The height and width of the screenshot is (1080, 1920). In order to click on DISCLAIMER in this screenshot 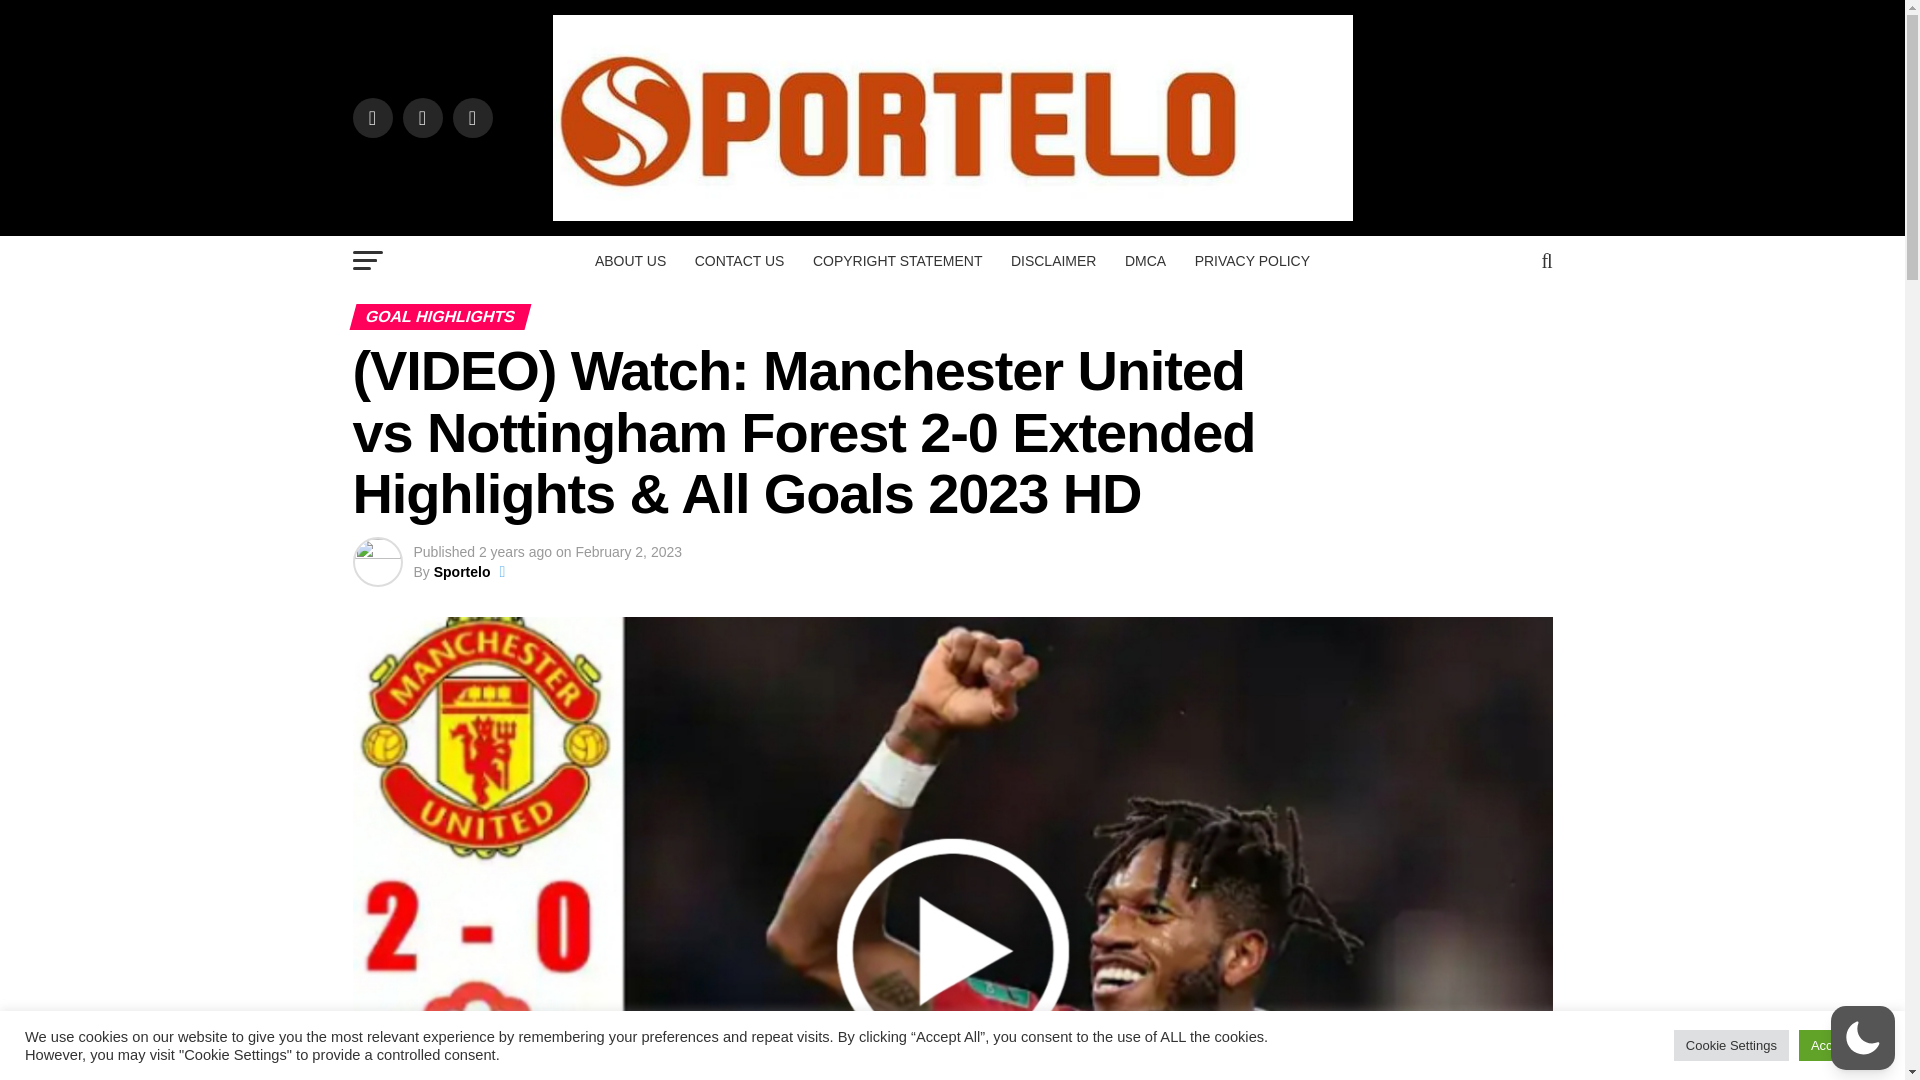, I will do `click(1054, 261)`.